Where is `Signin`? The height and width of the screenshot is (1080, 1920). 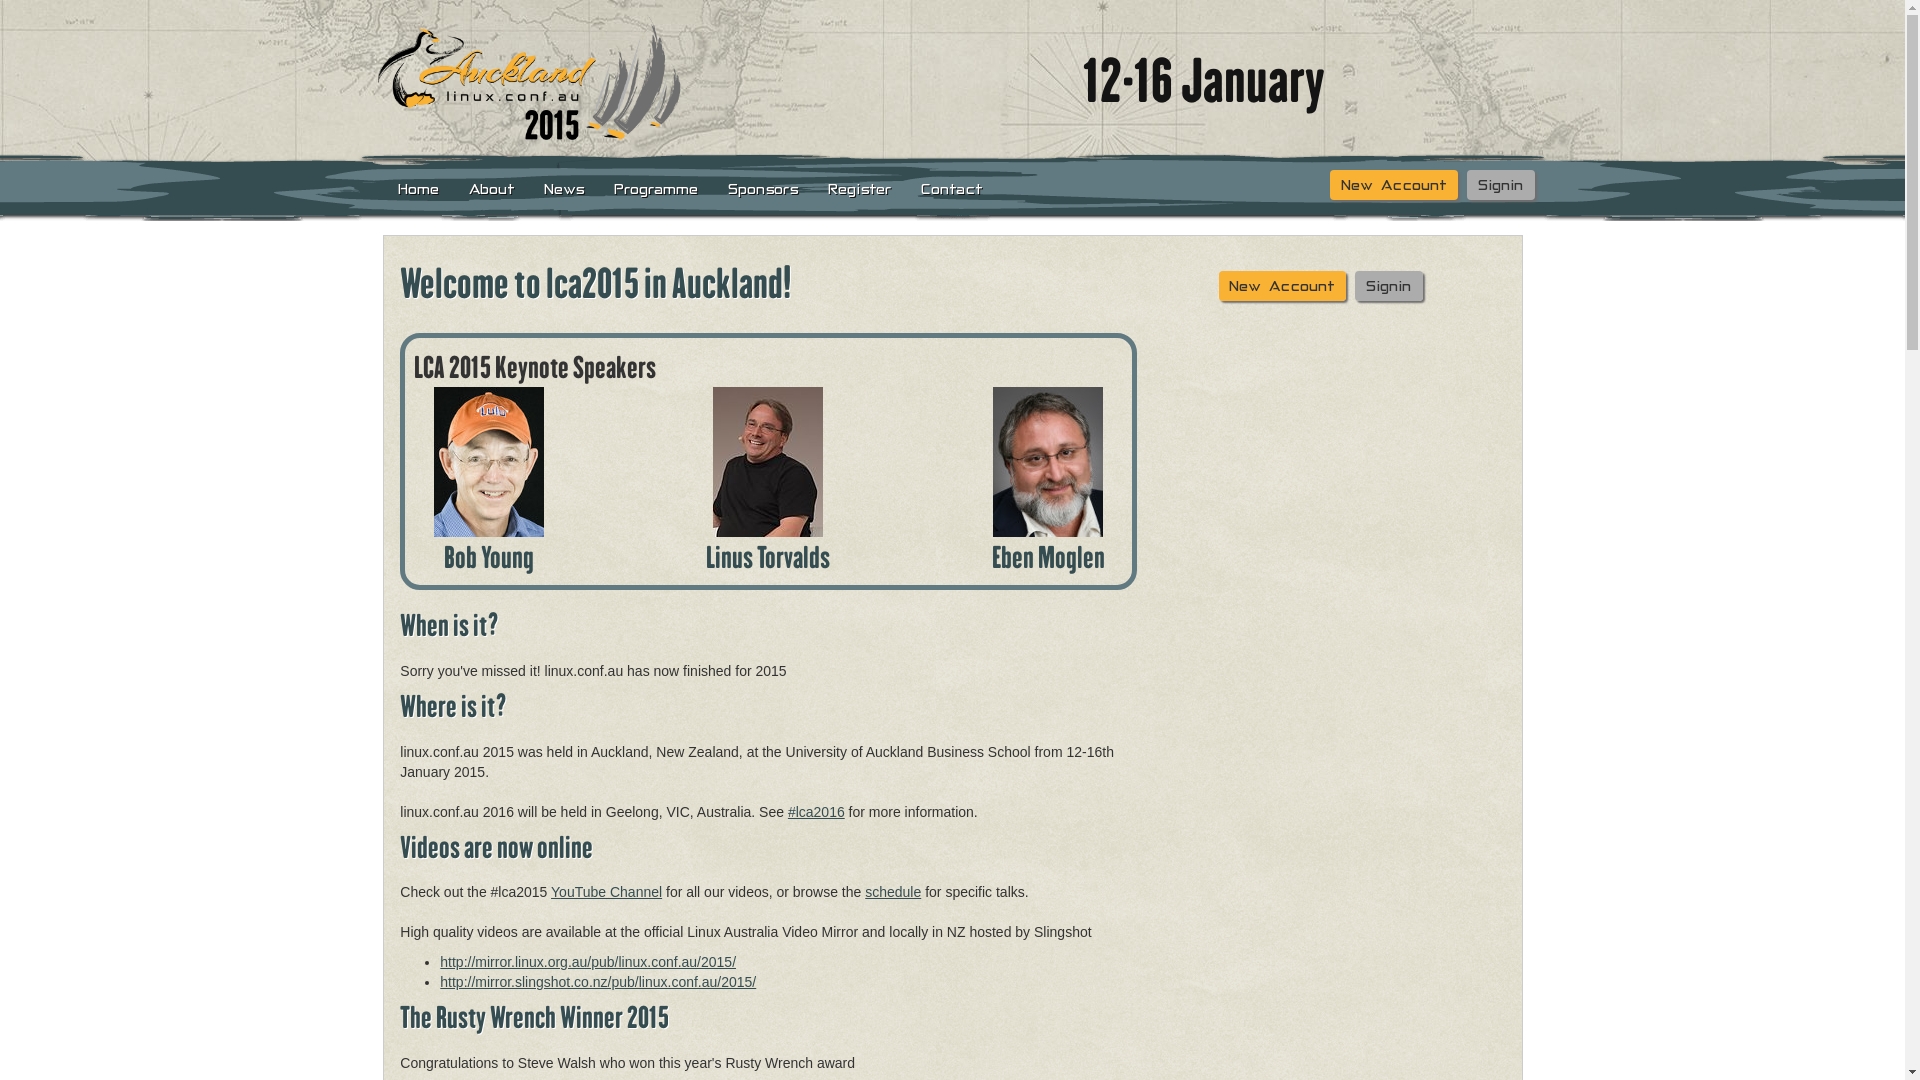
Signin is located at coordinates (1500, 185).